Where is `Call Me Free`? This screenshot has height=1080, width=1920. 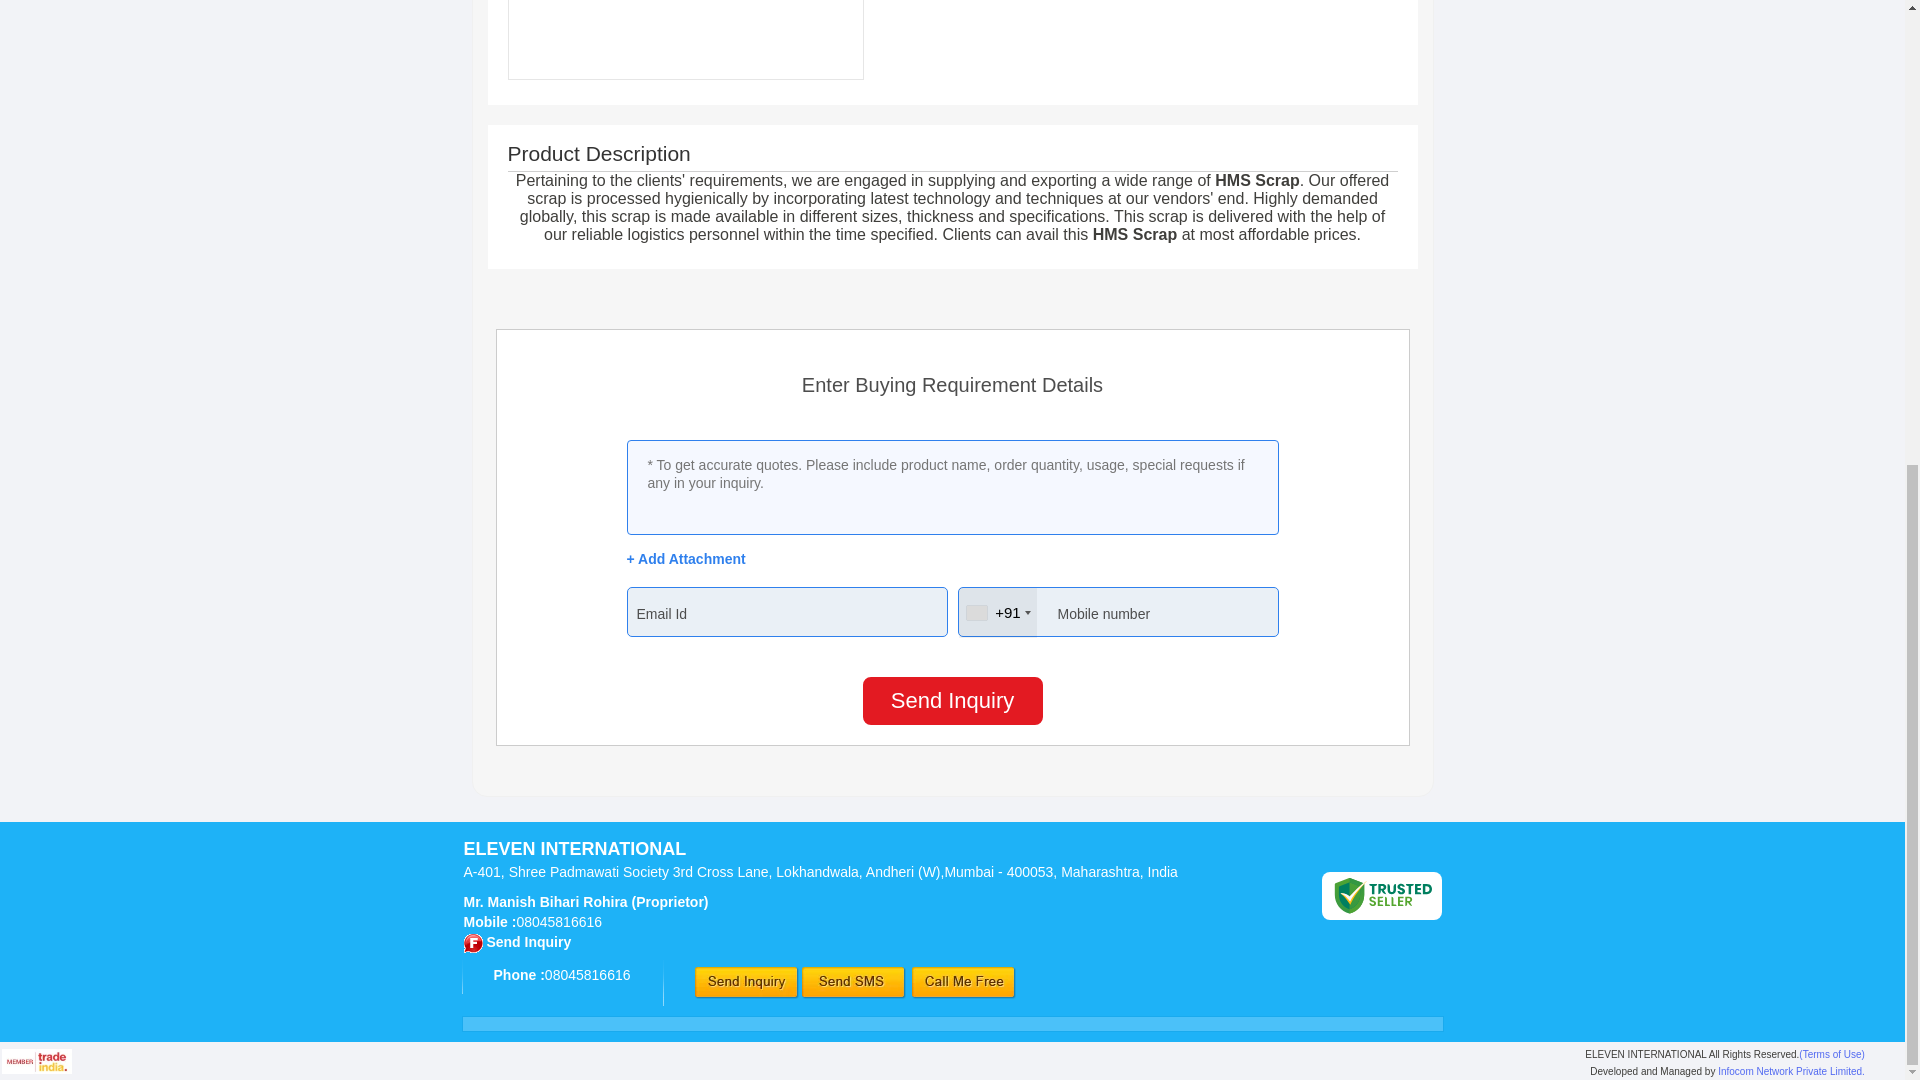
Call Me Free is located at coordinates (964, 982).